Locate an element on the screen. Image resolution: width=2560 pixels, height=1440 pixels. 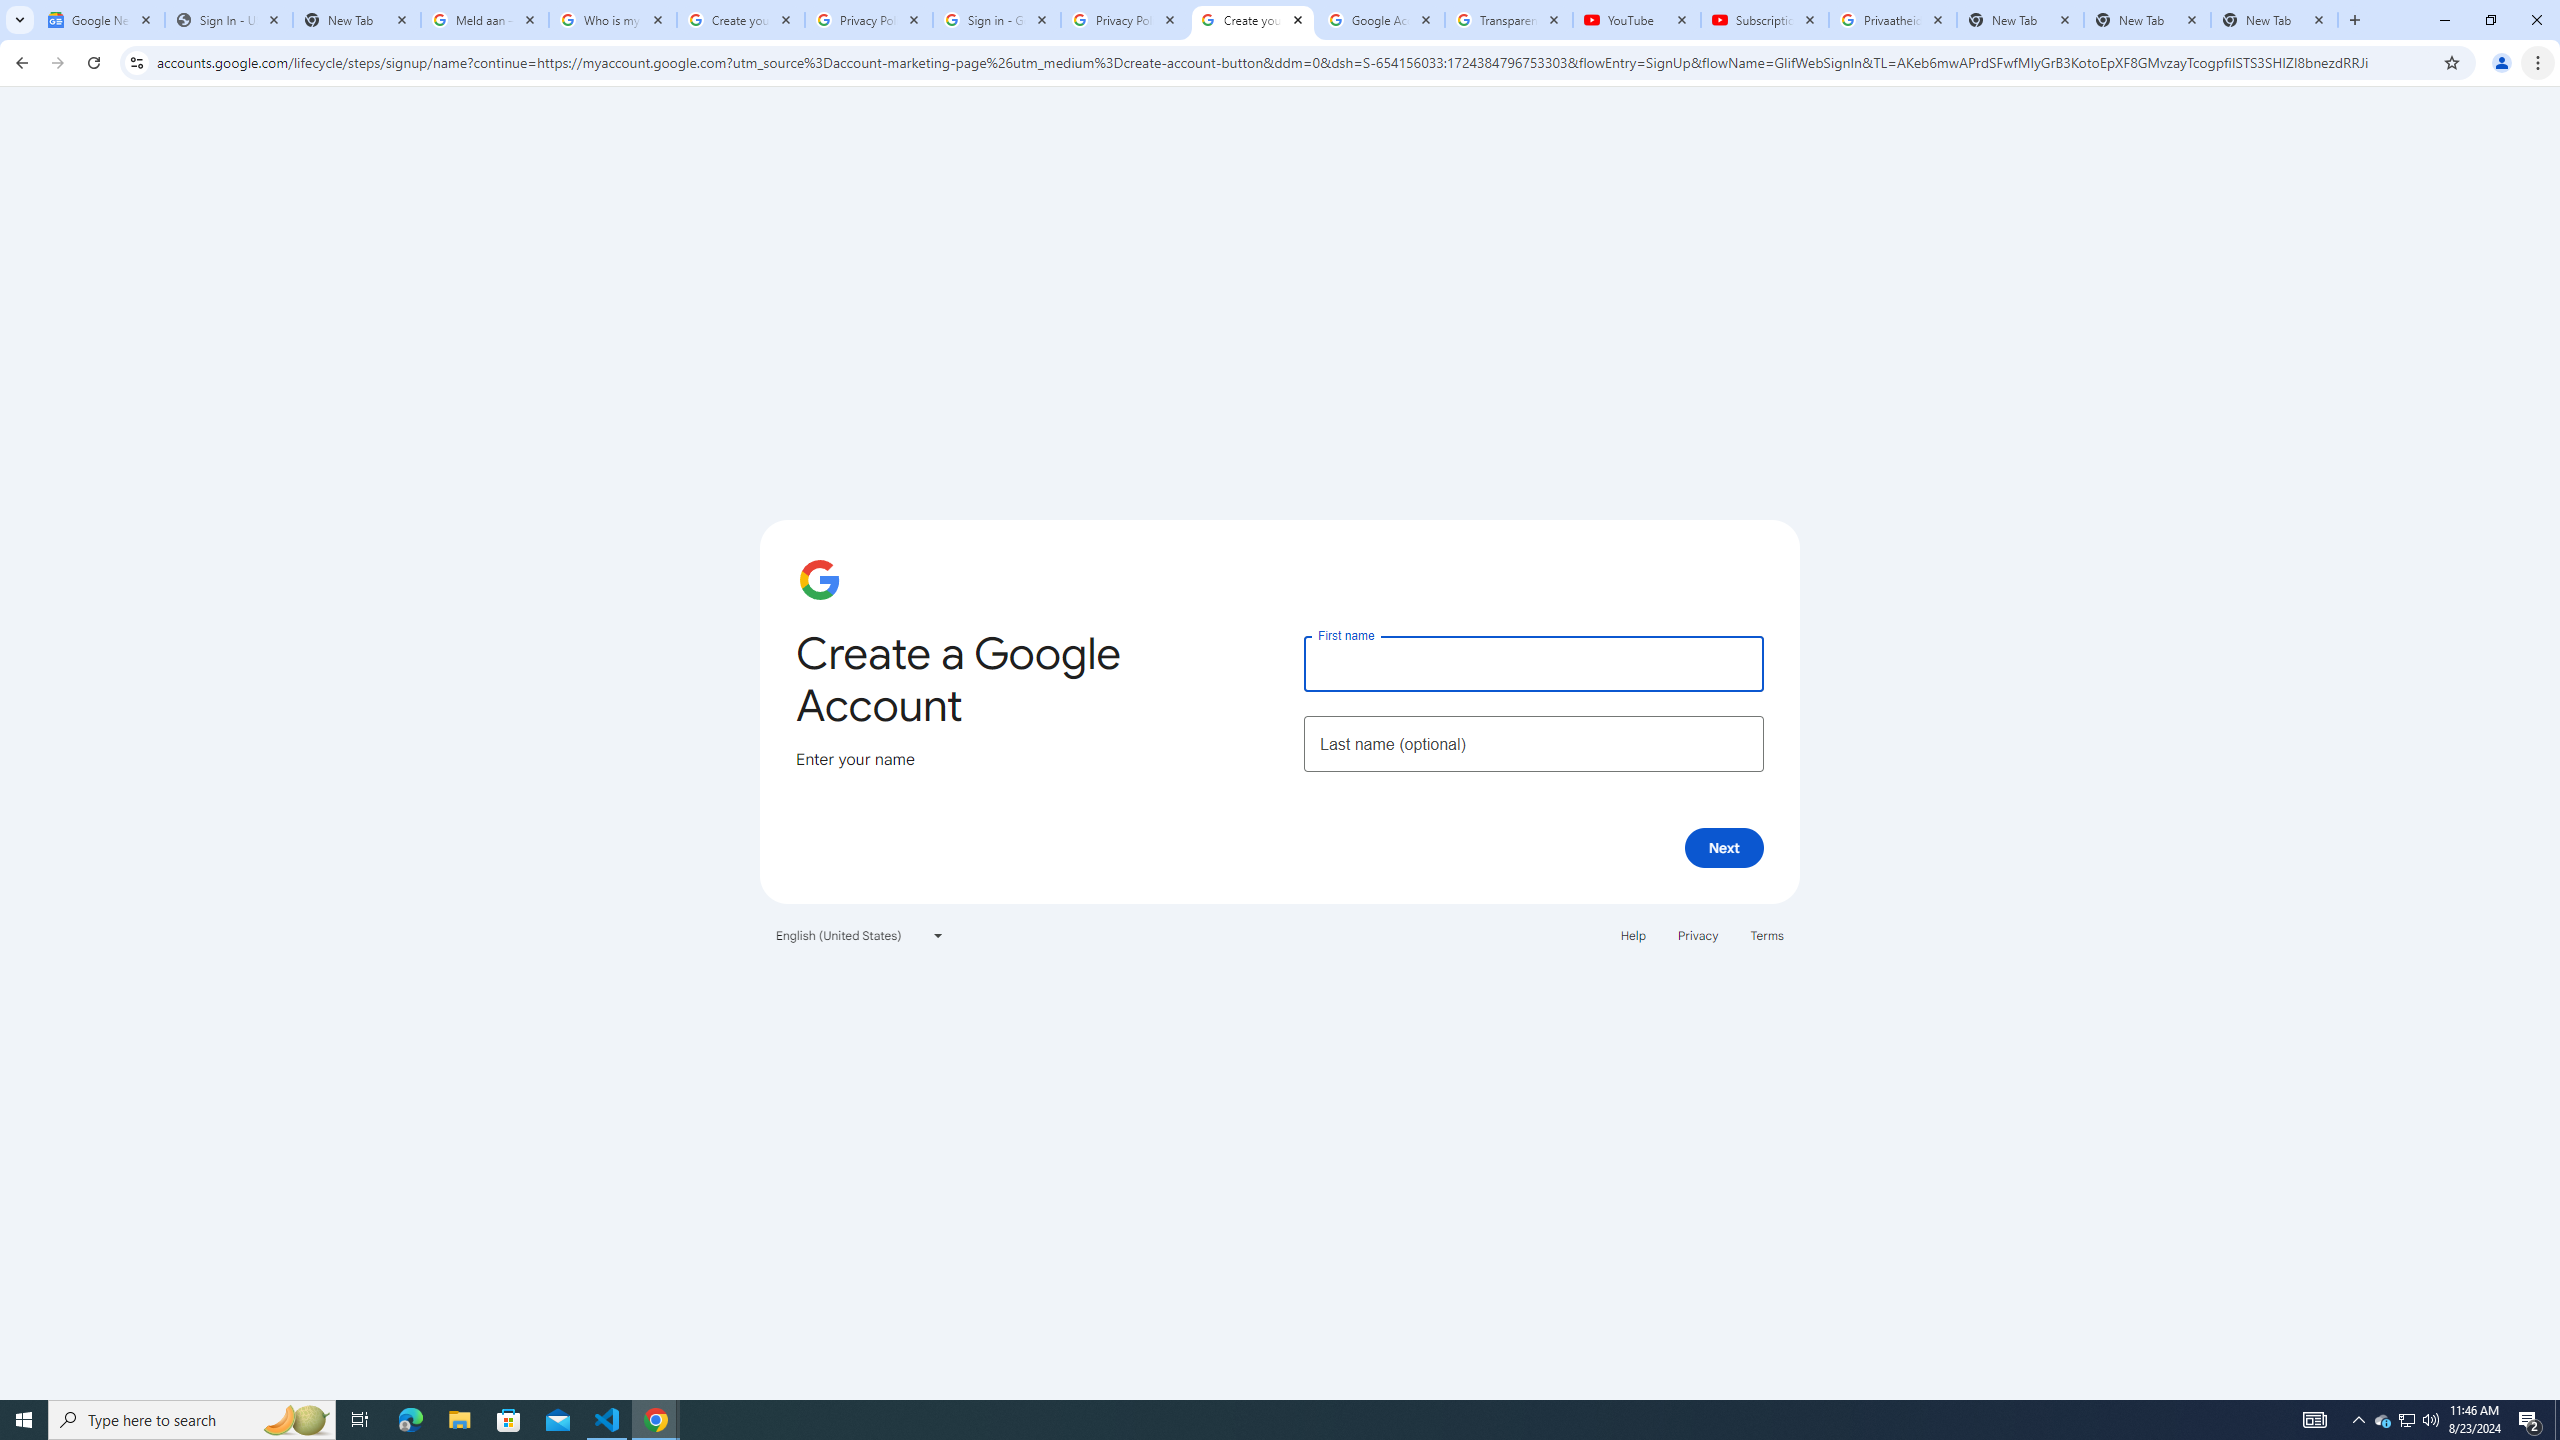
Restore is located at coordinates (2490, 20).